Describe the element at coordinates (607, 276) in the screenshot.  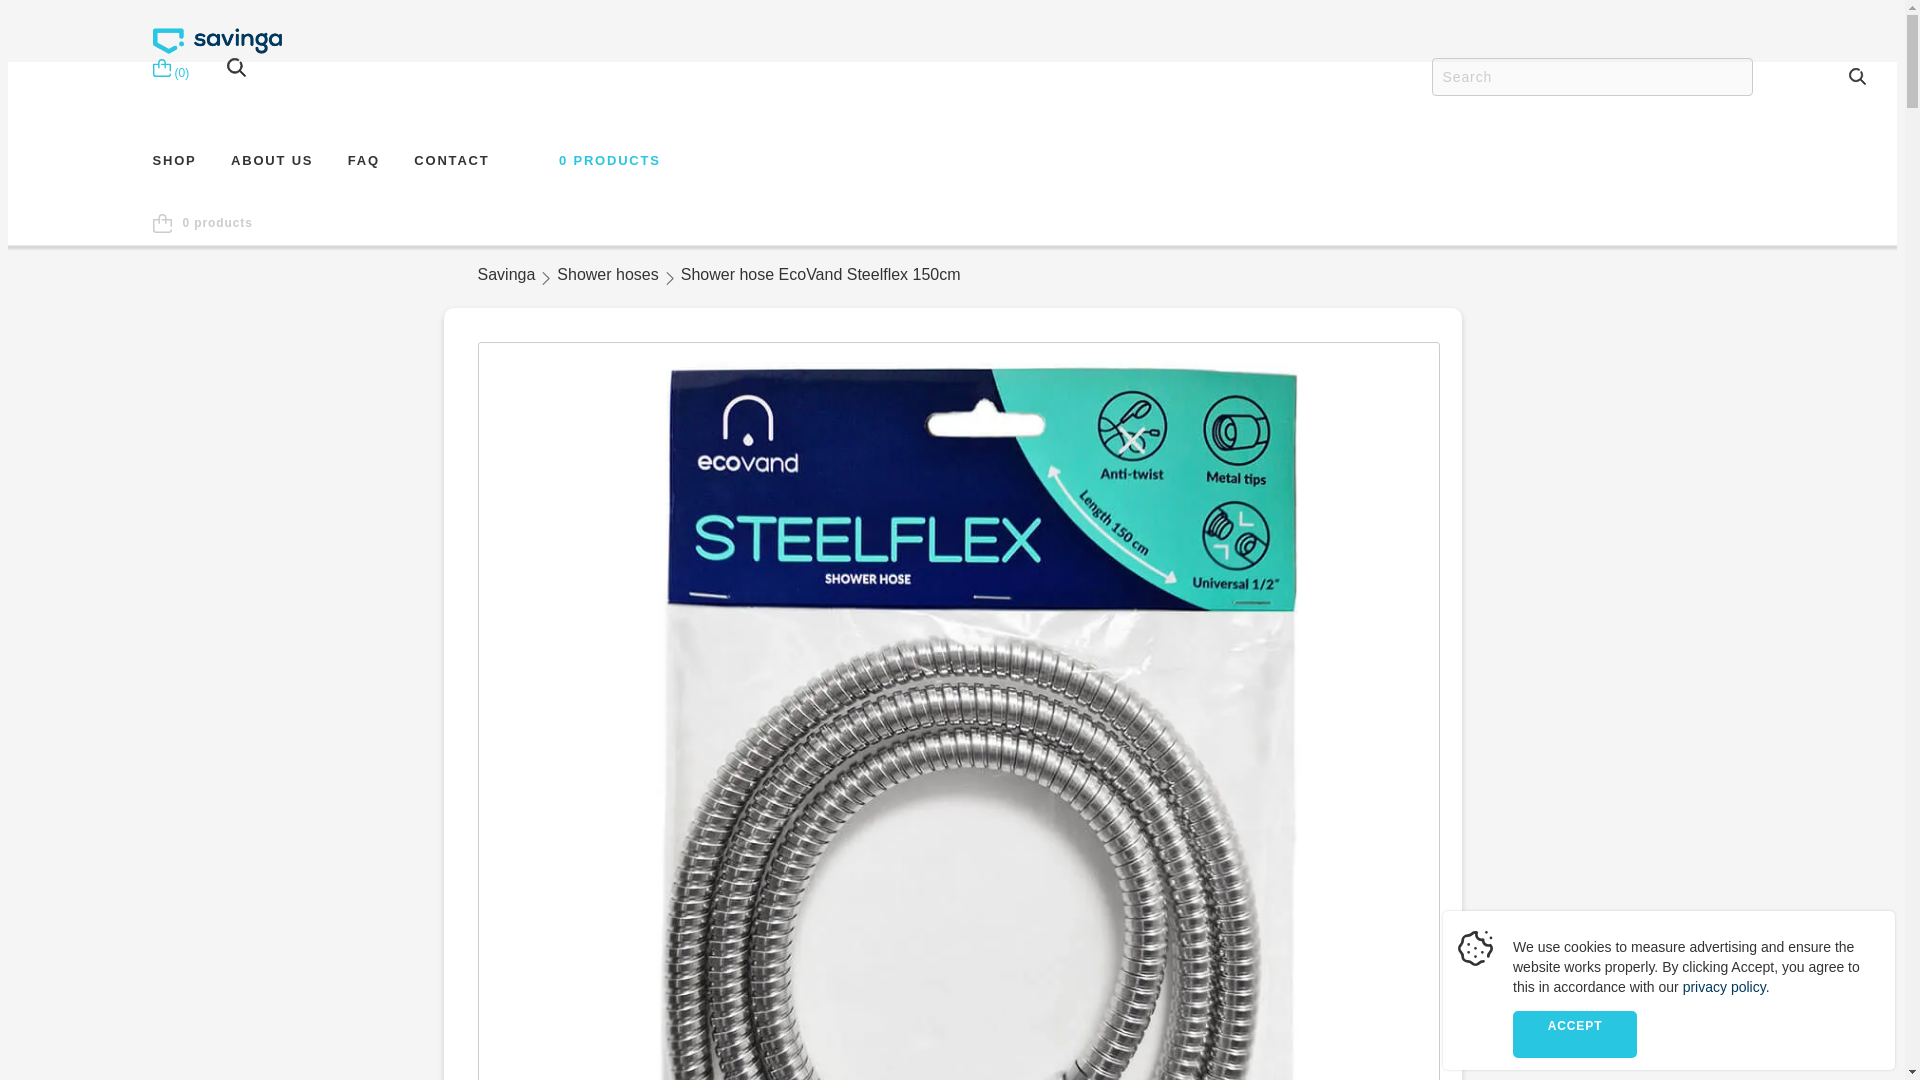
I see `Shower hoses` at that location.